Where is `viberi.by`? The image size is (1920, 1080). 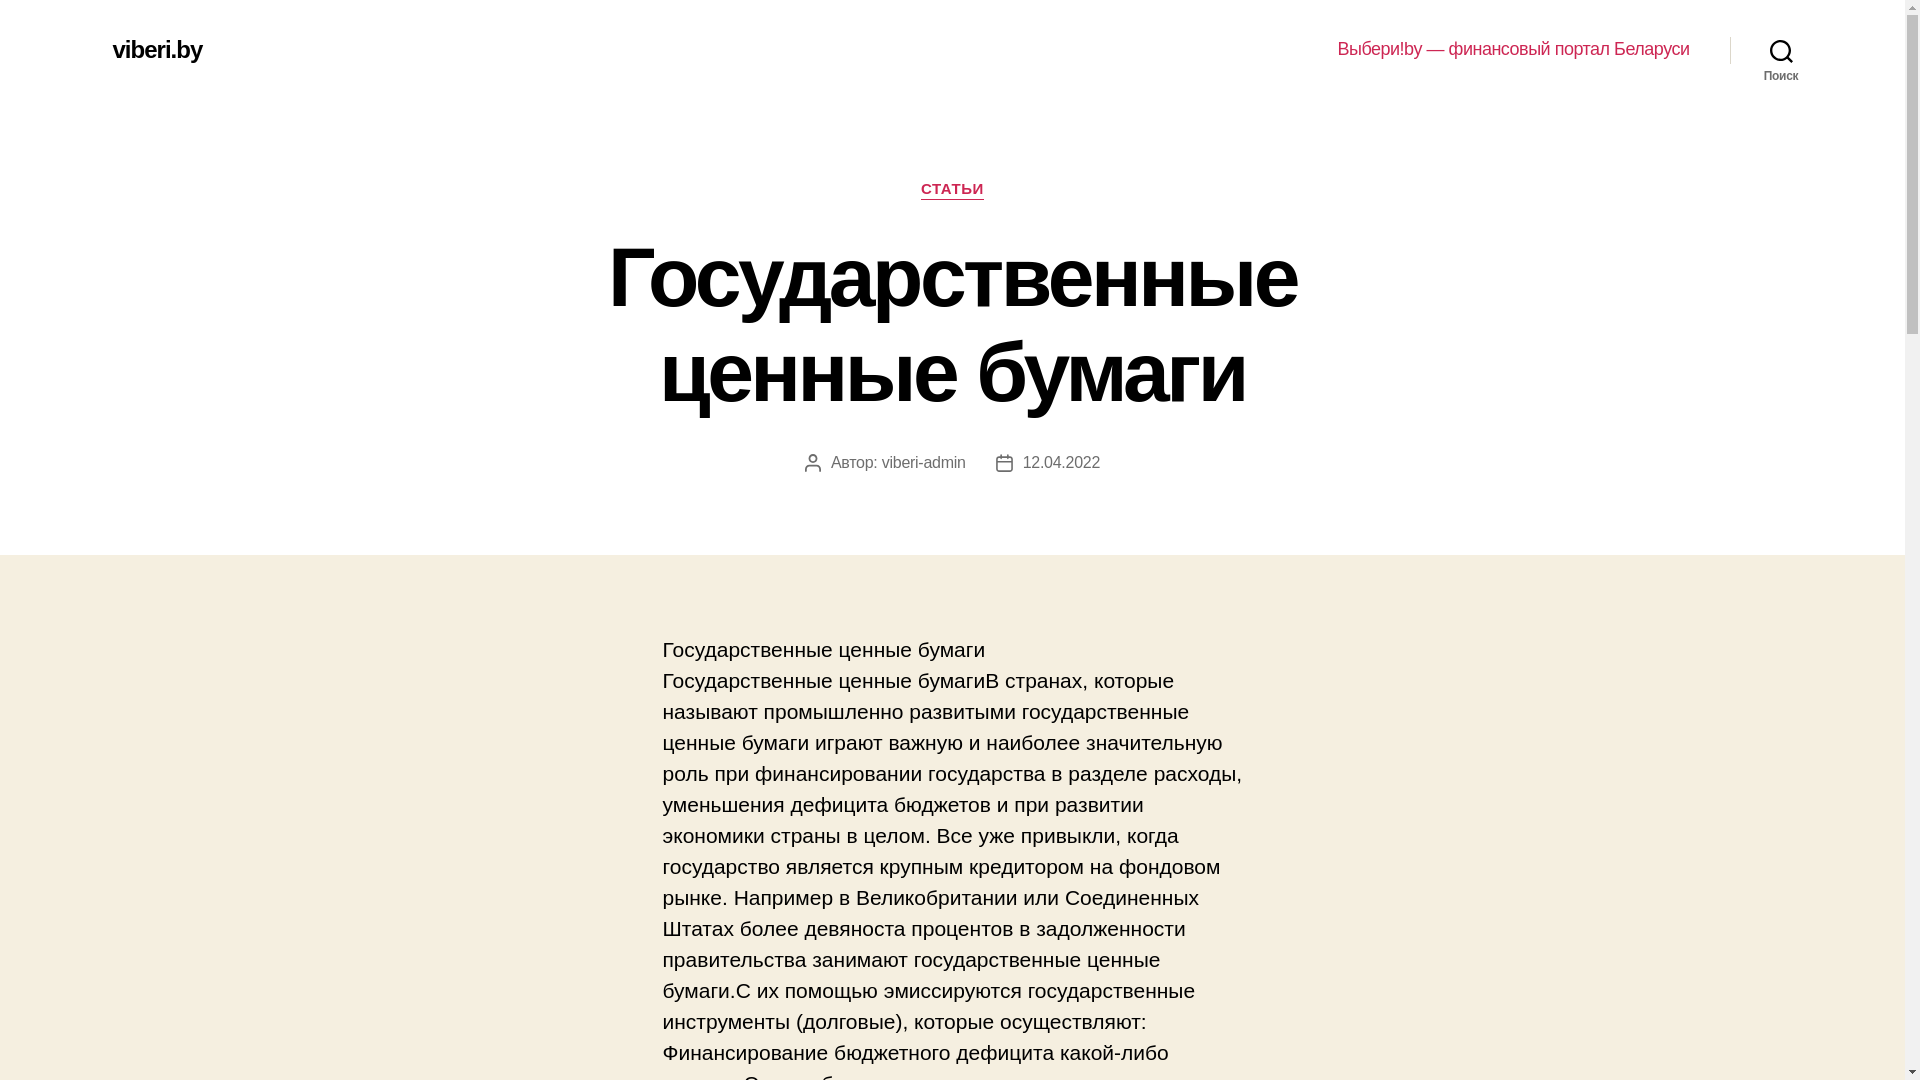
viberi.by is located at coordinates (157, 50).